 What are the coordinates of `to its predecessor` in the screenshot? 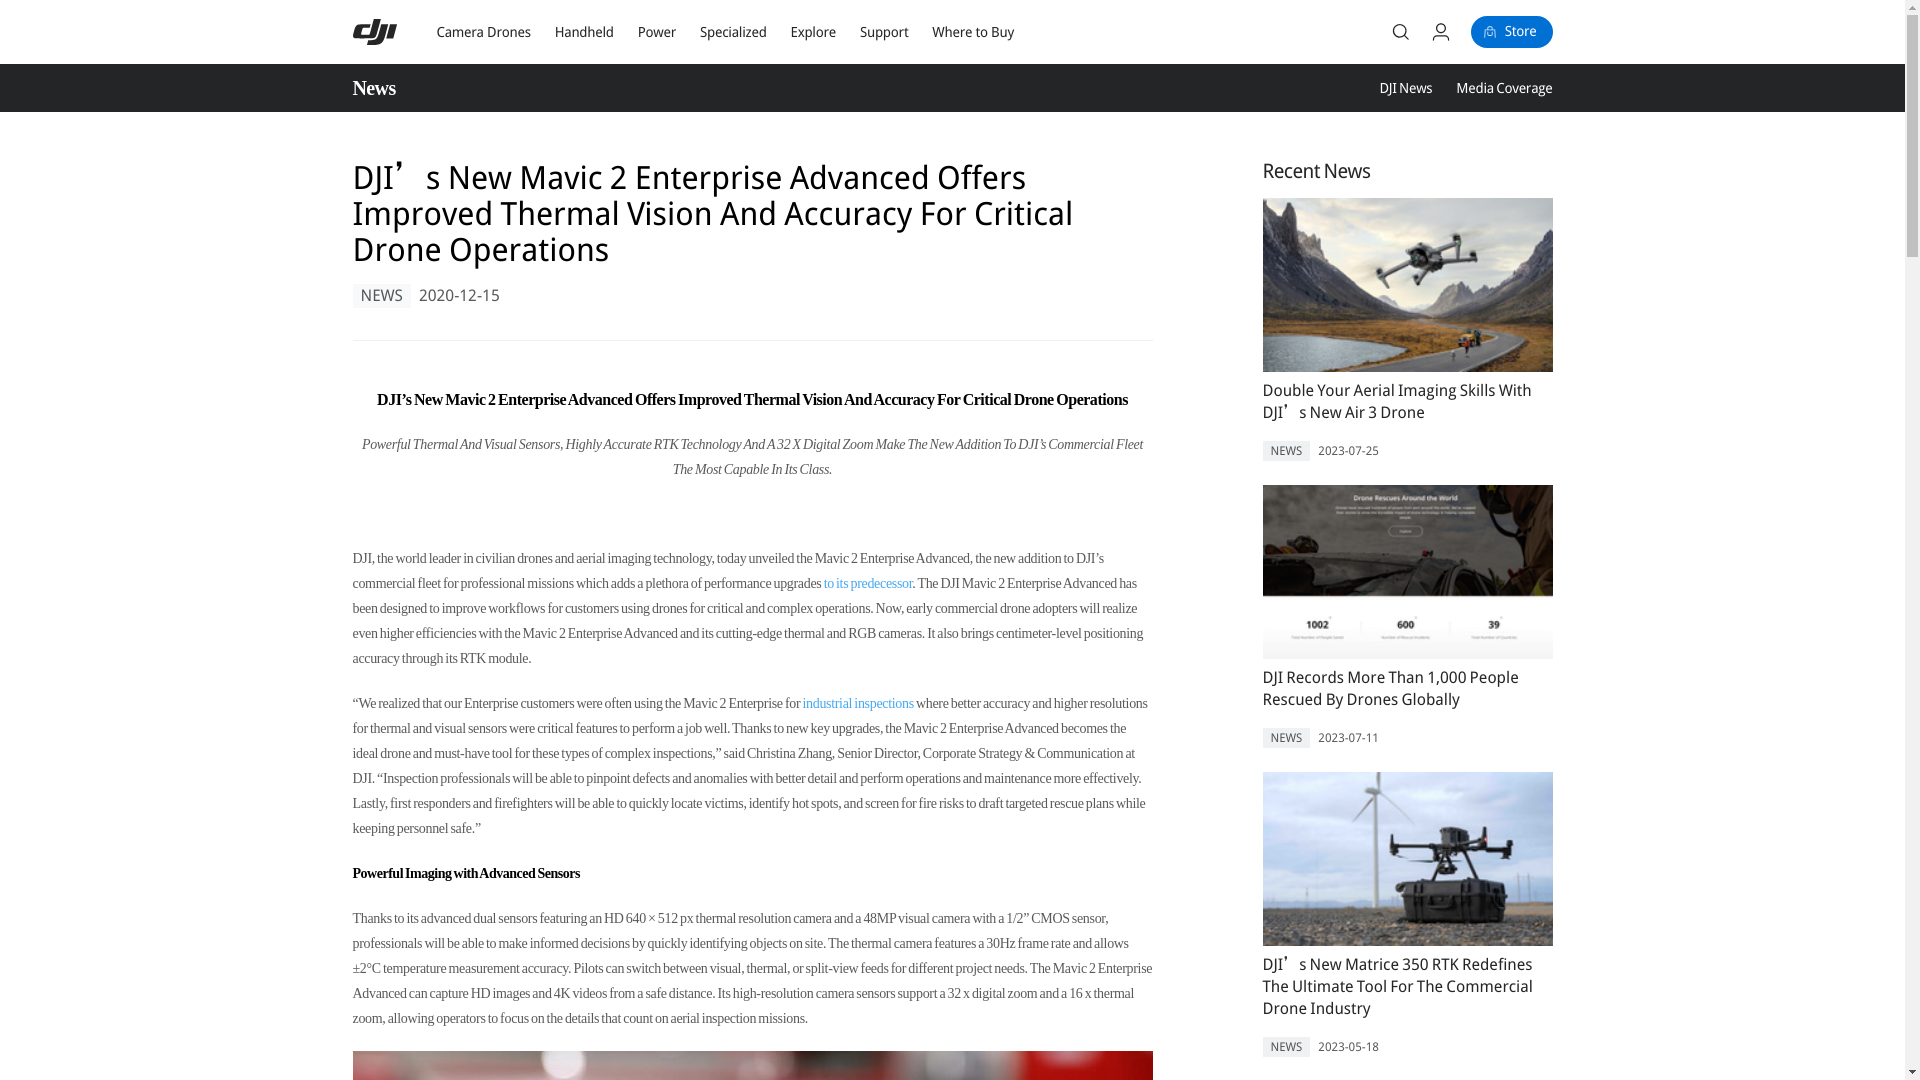 It's located at (868, 582).